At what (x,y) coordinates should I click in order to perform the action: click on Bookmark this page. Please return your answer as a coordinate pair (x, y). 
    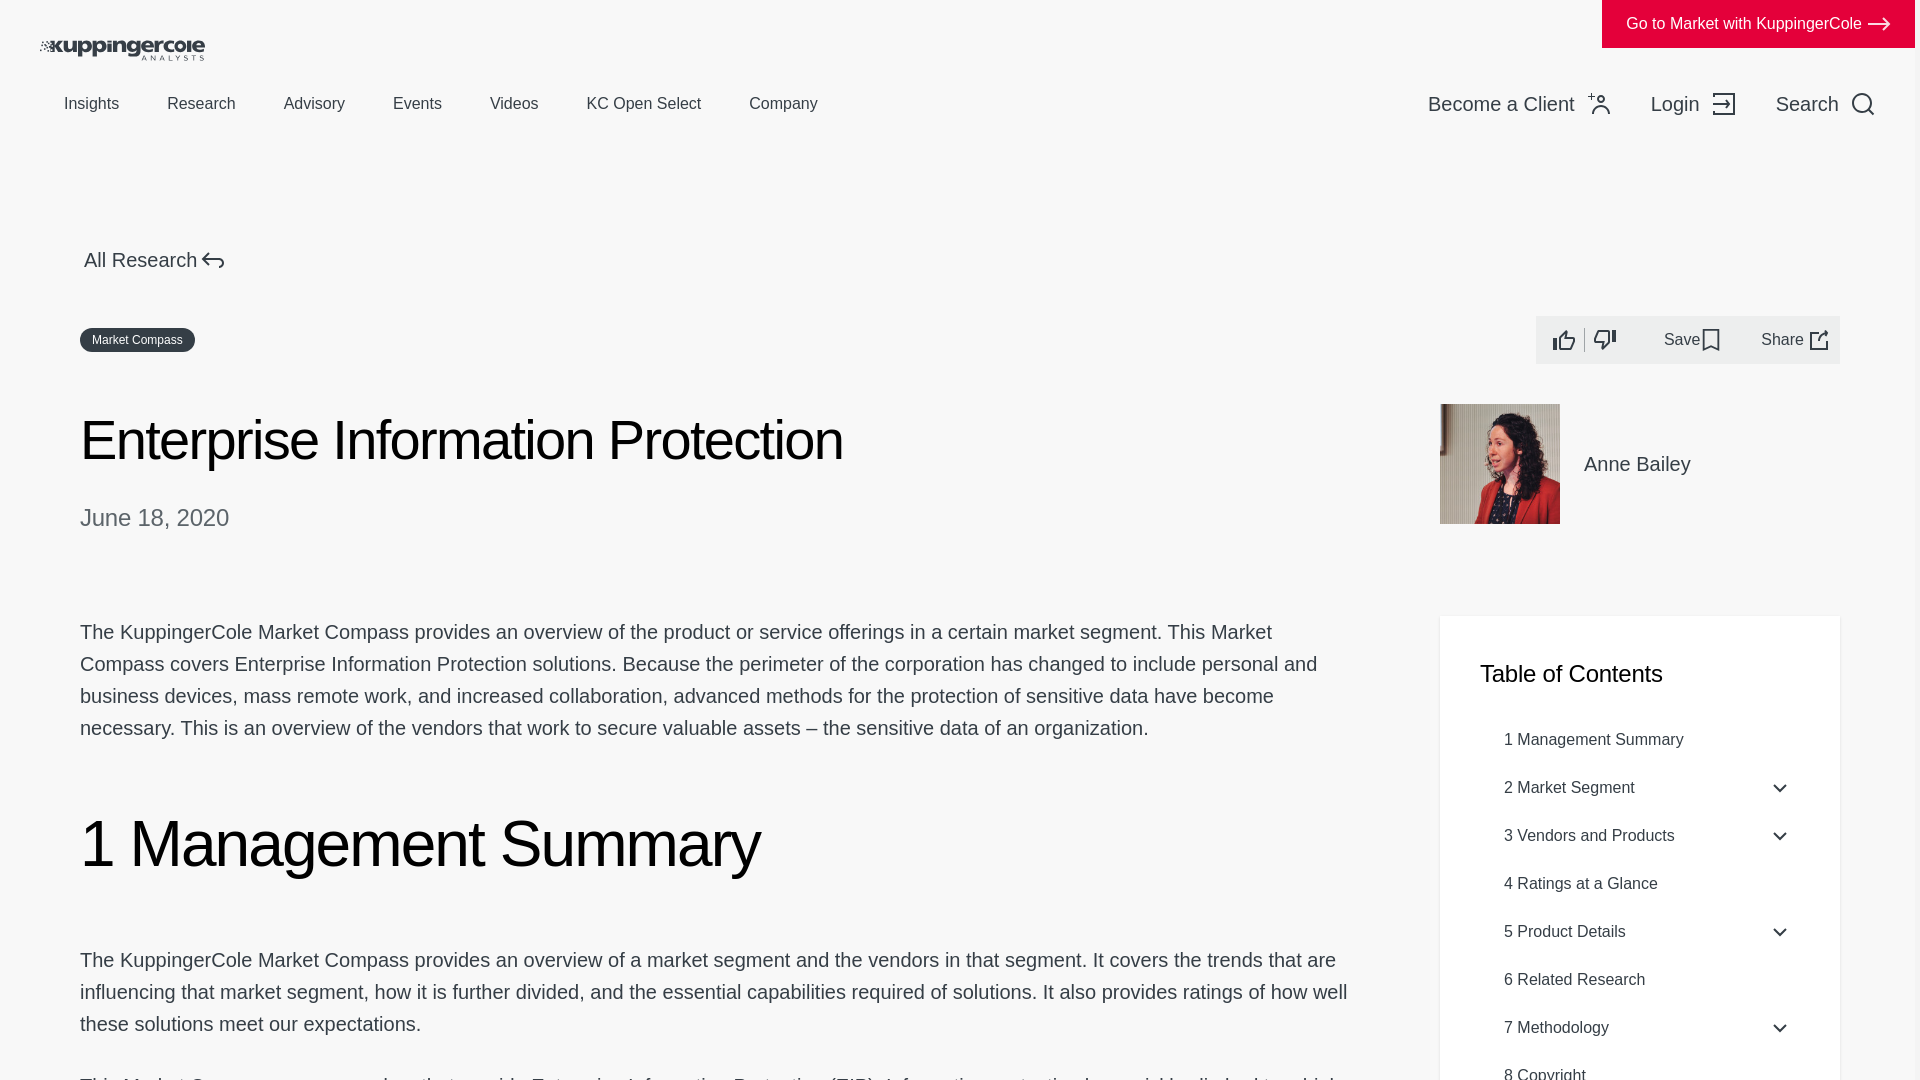
    Looking at the image, I should click on (1693, 339).